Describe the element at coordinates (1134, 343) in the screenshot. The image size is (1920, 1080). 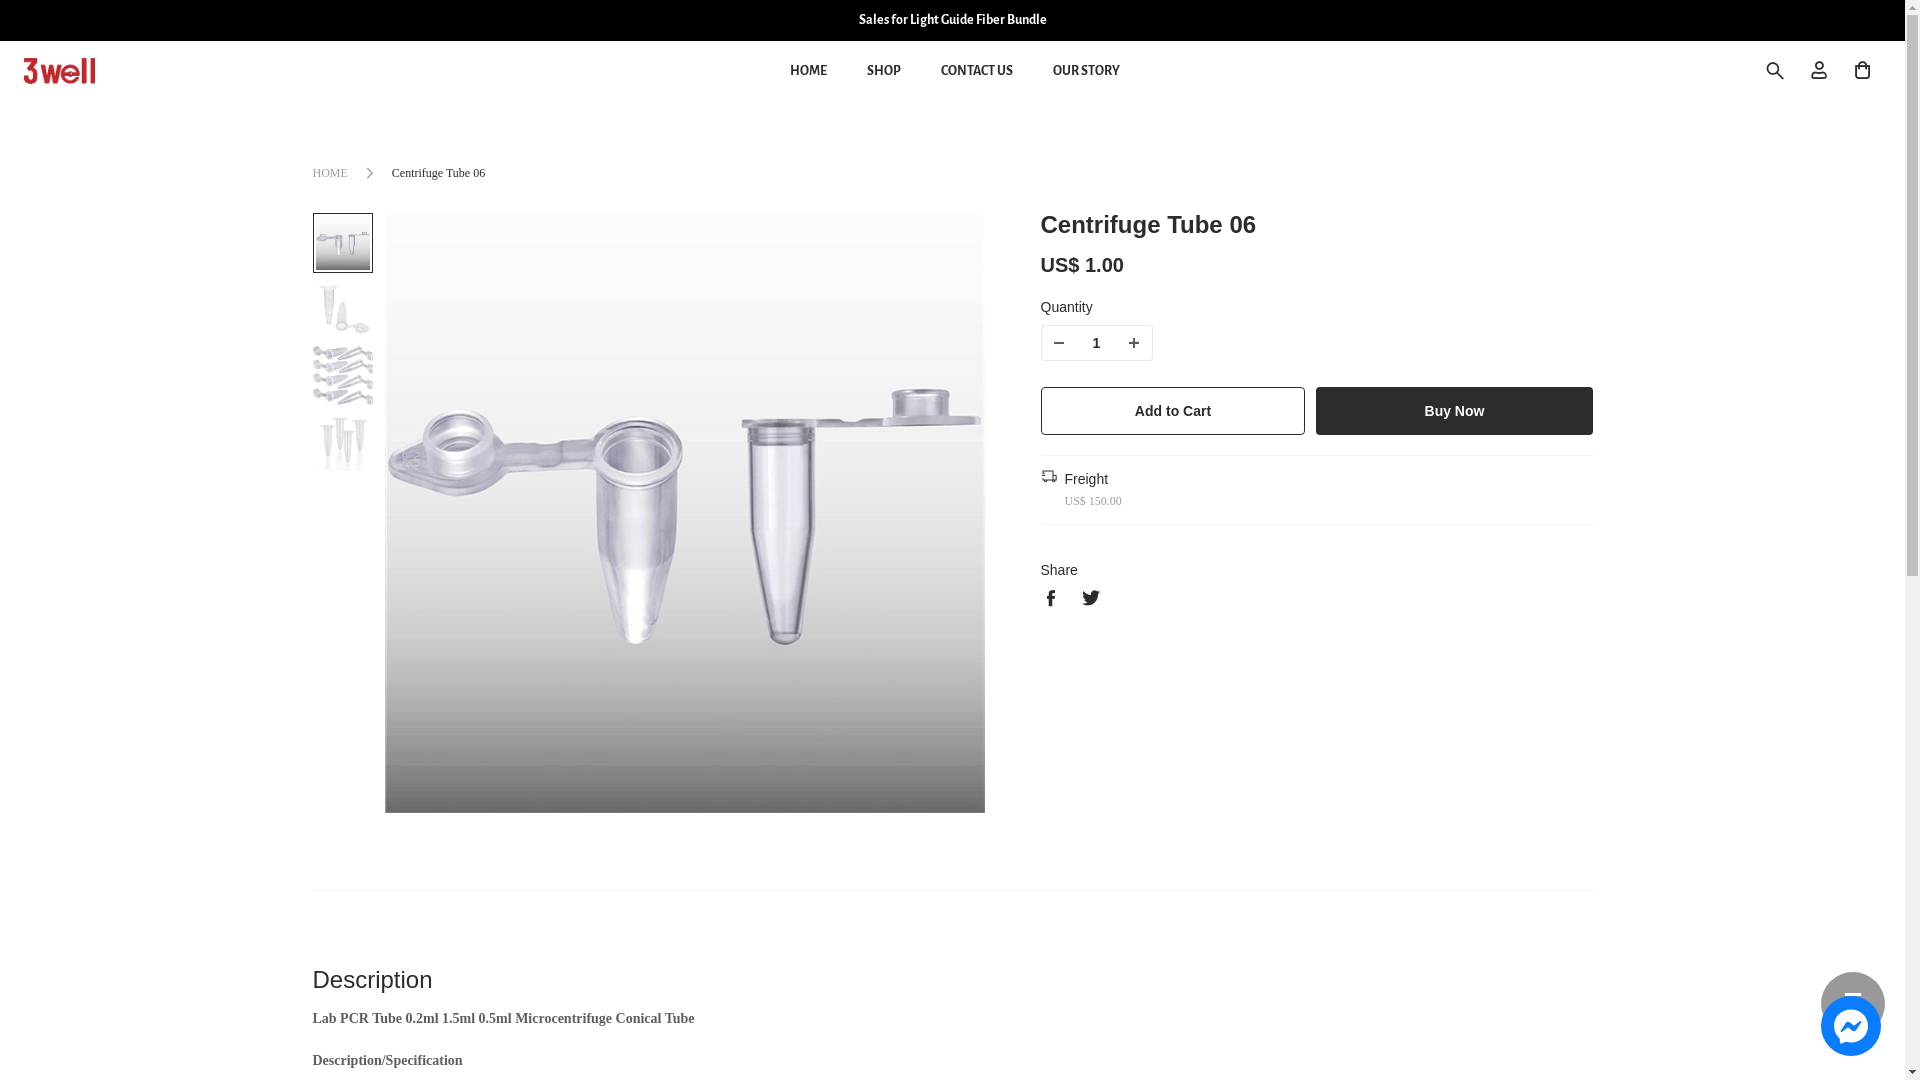
I see `+` at that location.